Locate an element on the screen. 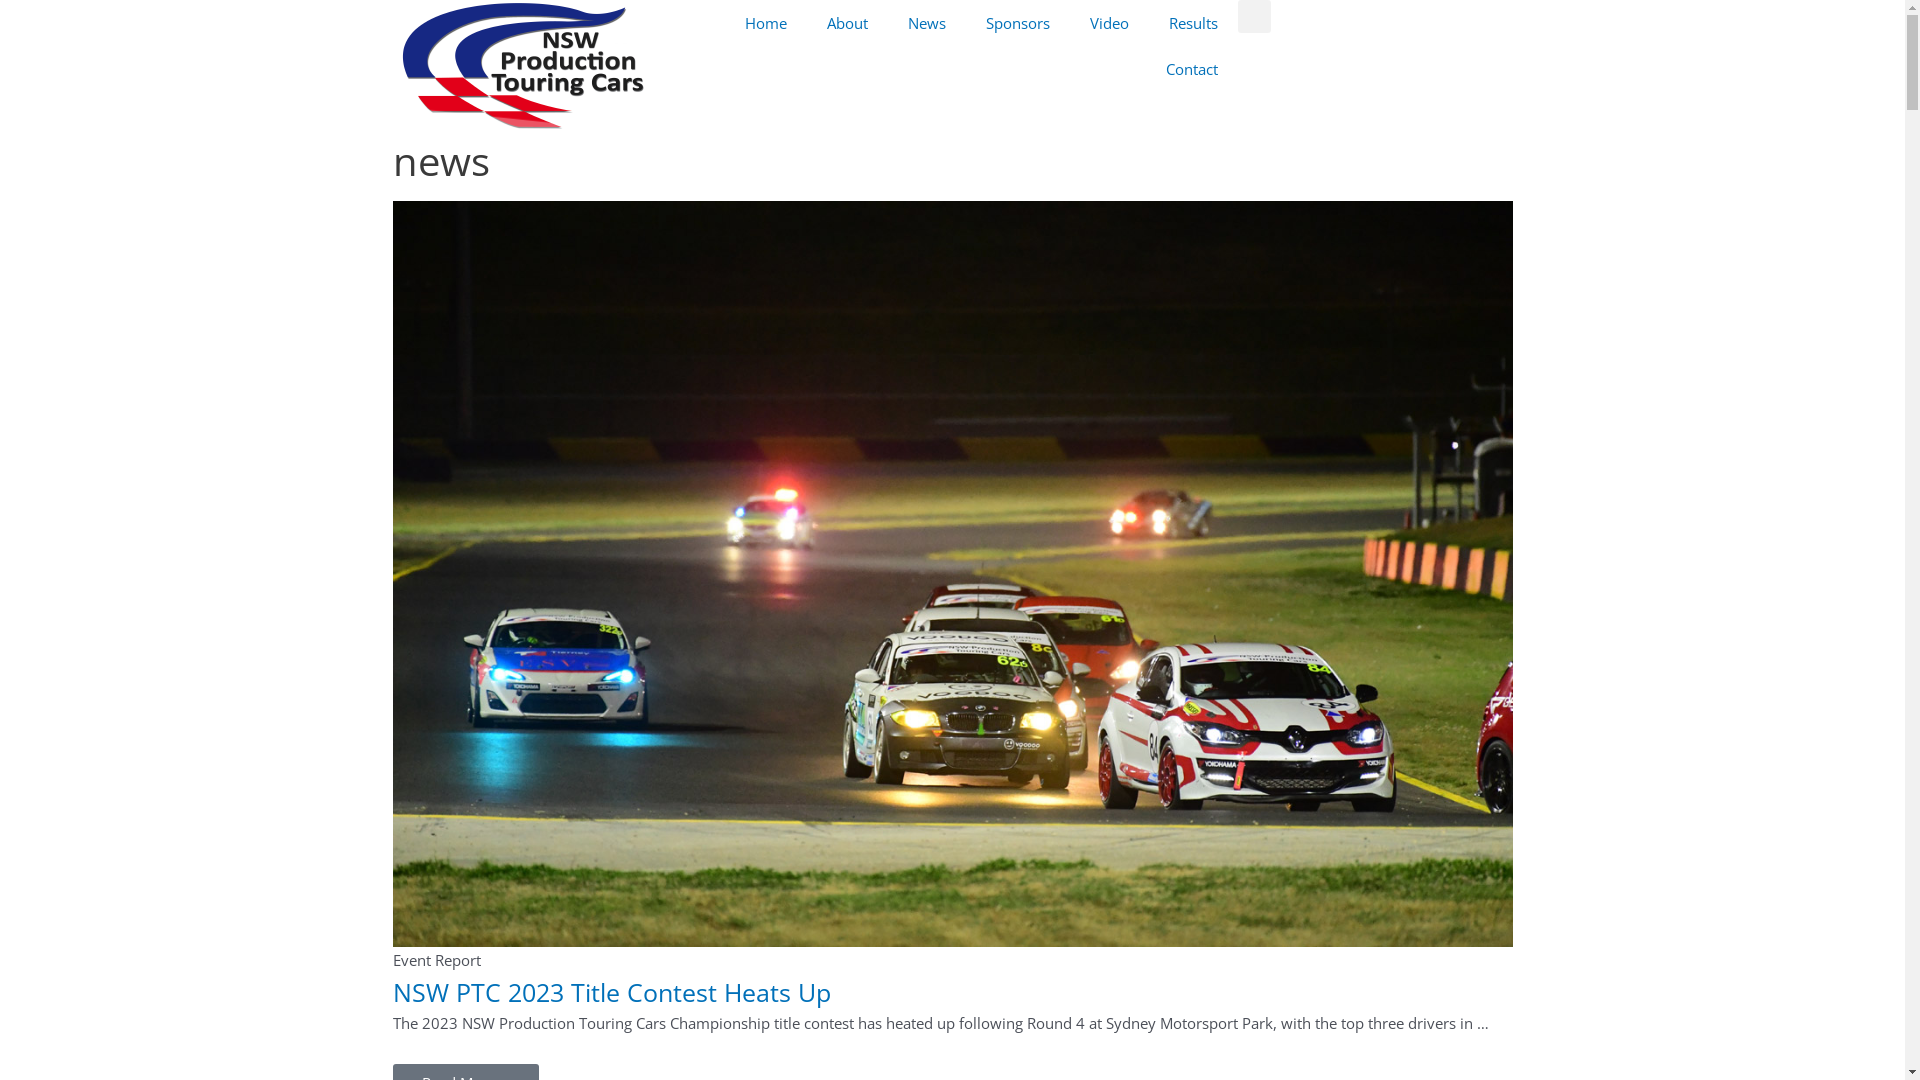  Sponsors is located at coordinates (1018, 23).